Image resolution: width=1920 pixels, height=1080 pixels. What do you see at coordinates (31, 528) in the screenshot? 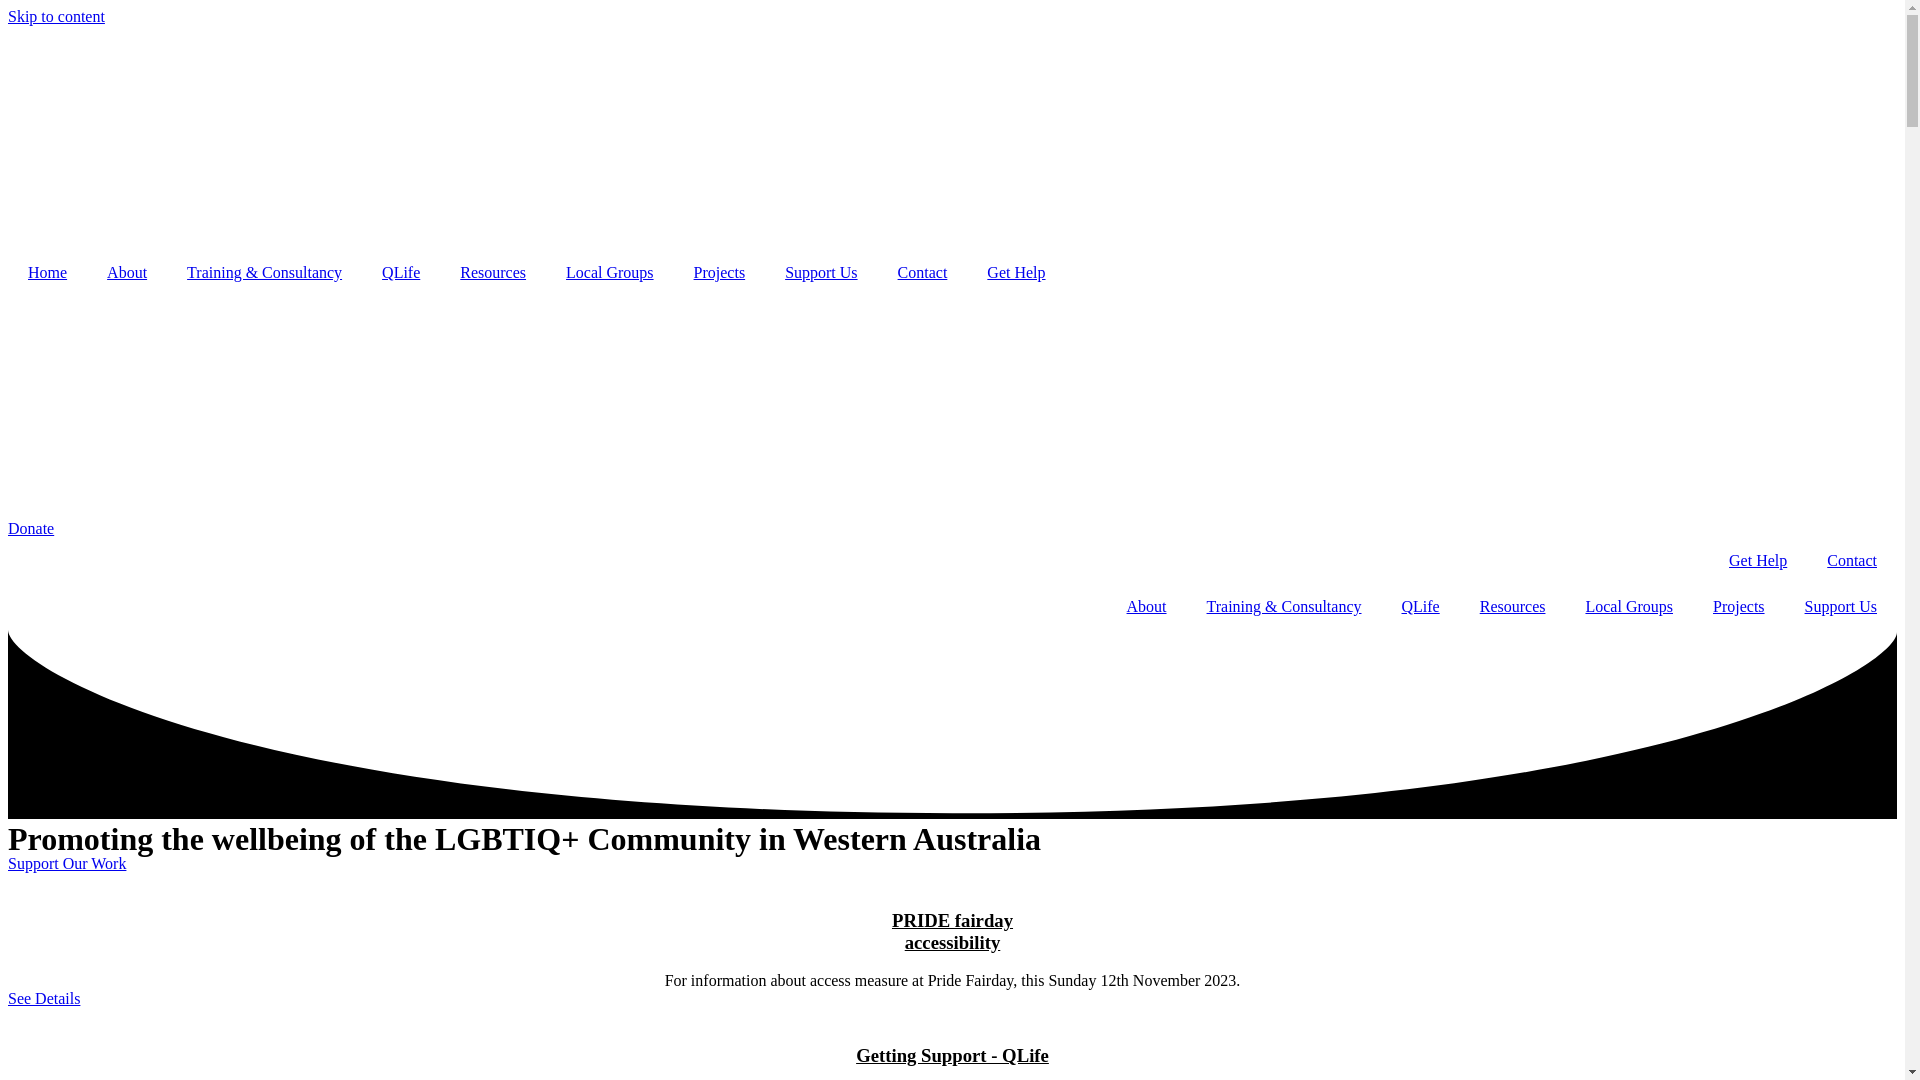
I see `Donate` at bounding box center [31, 528].